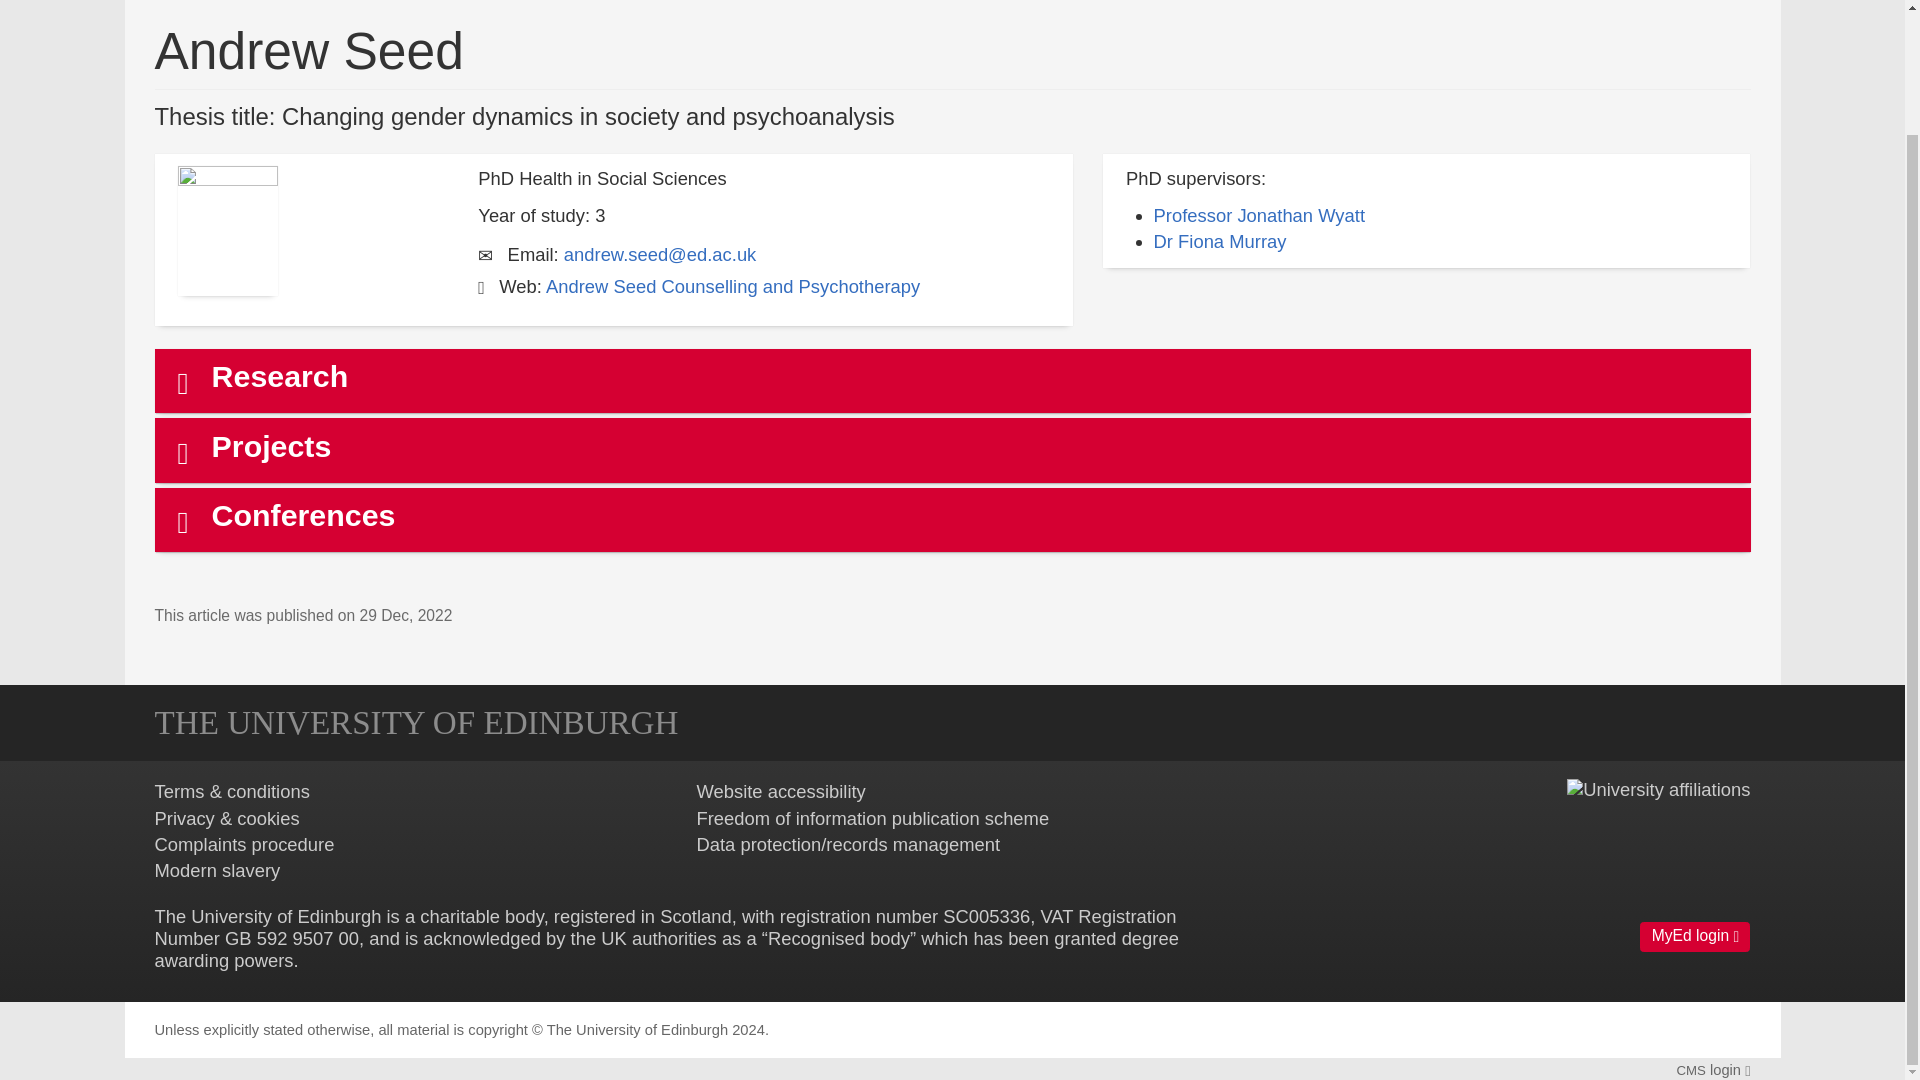 The width and height of the screenshot is (1920, 1080). I want to click on MyEd login, so click(1694, 936).